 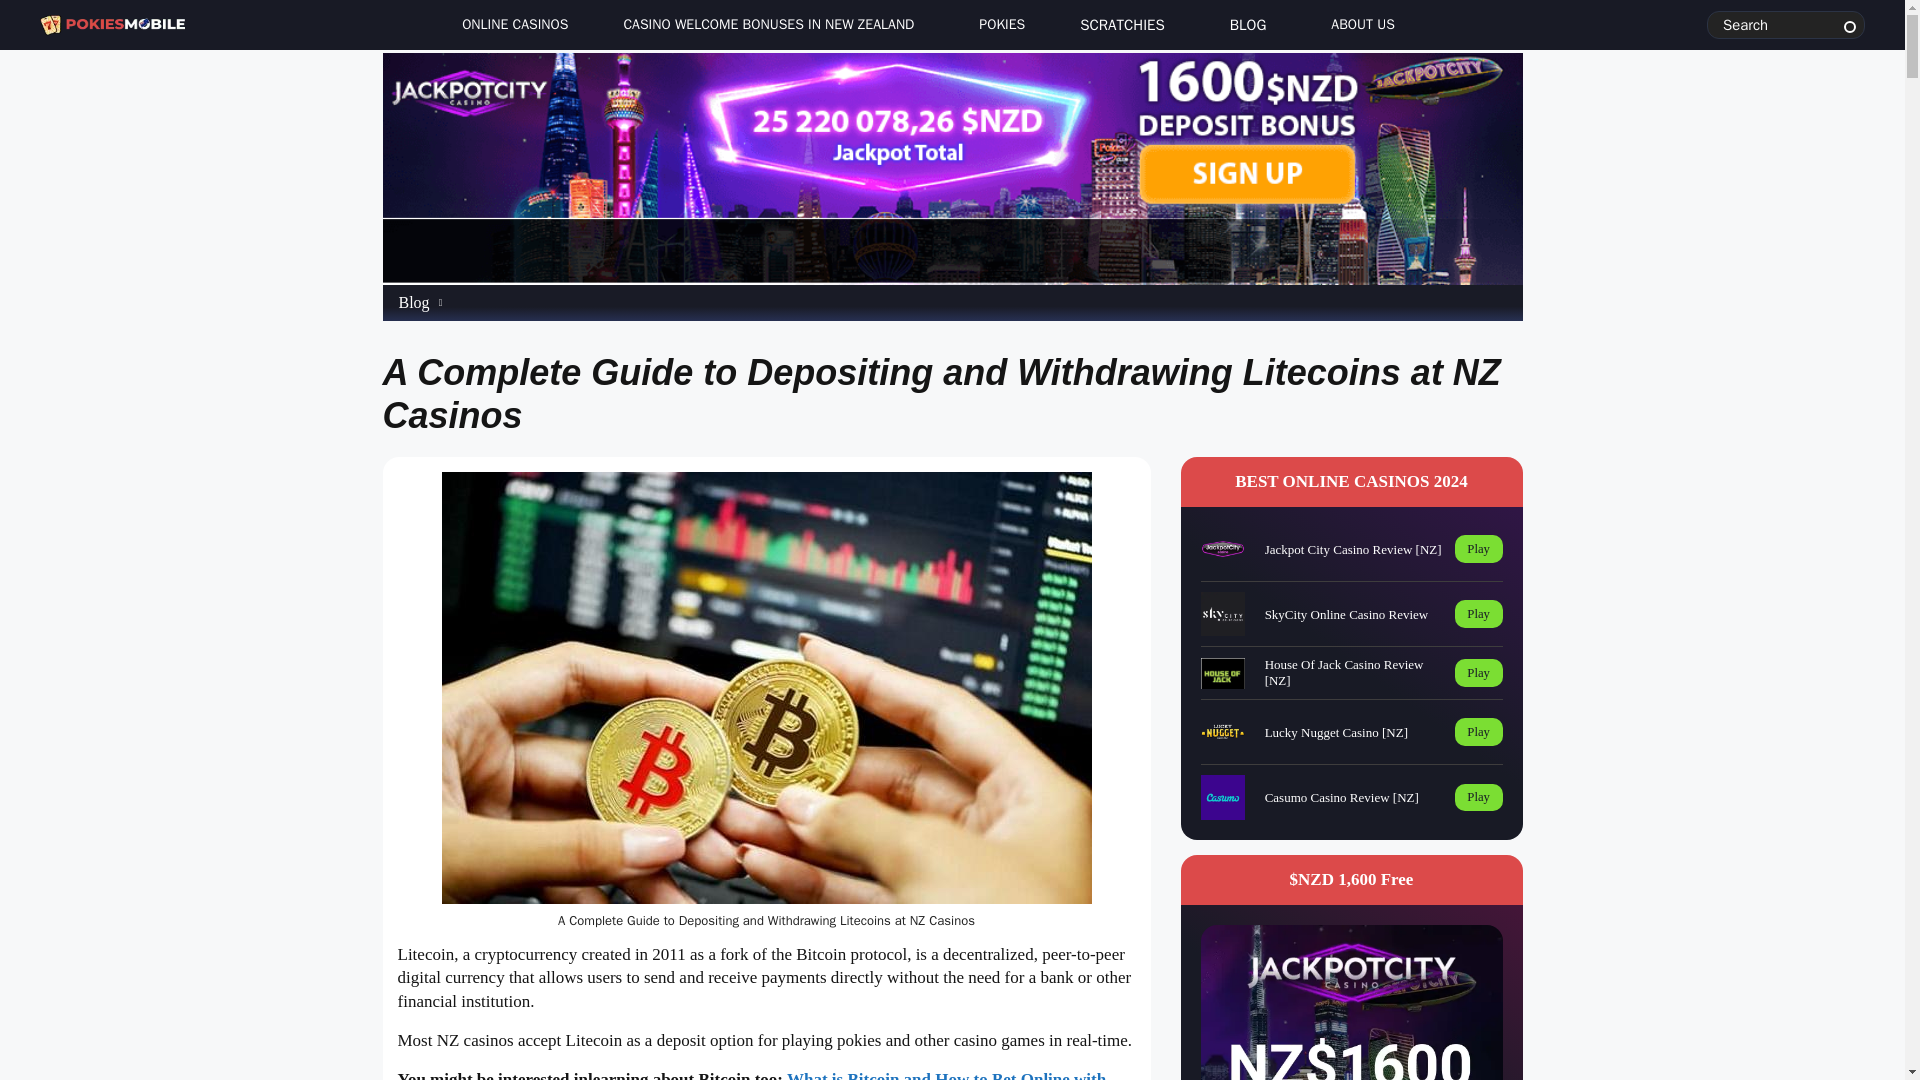 I want to click on ABOUT US, so click(x=1358, y=25).